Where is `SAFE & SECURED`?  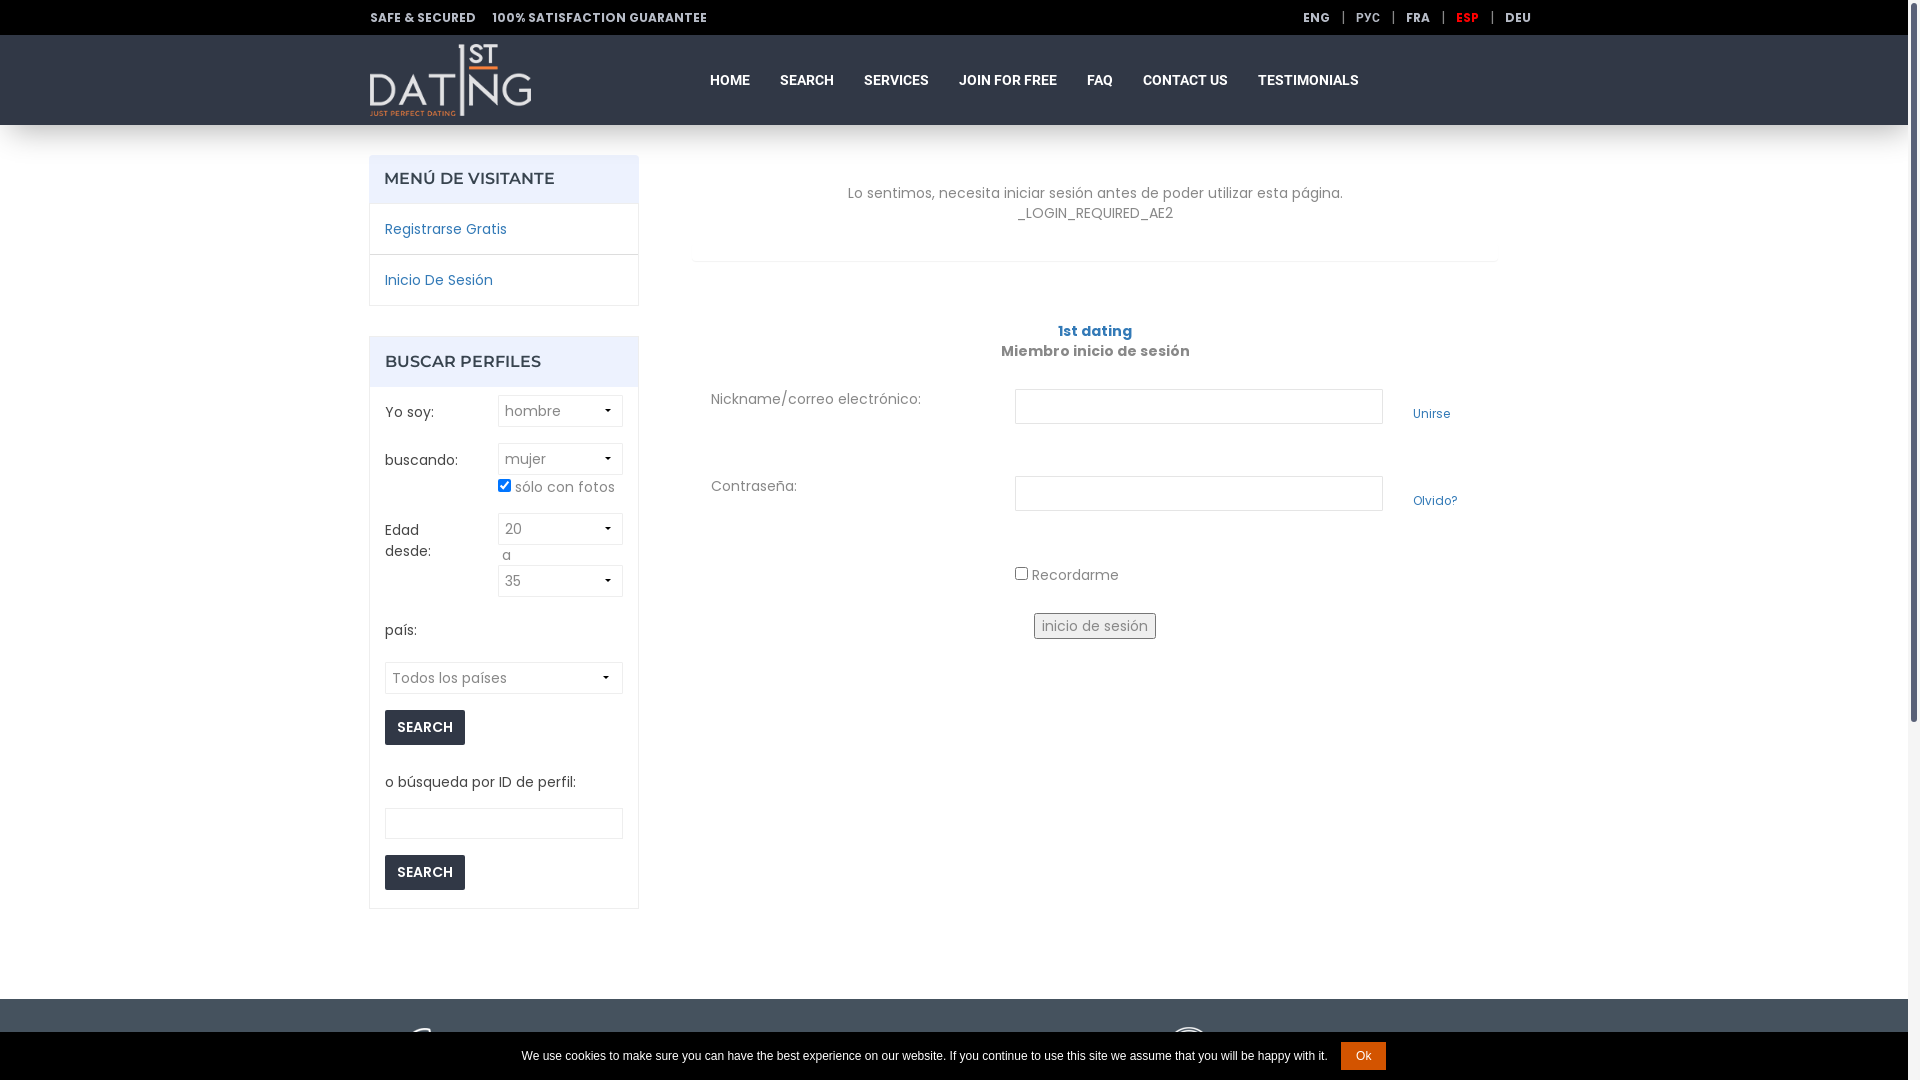
SAFE & SECURED is located at coordinates (430, 18).